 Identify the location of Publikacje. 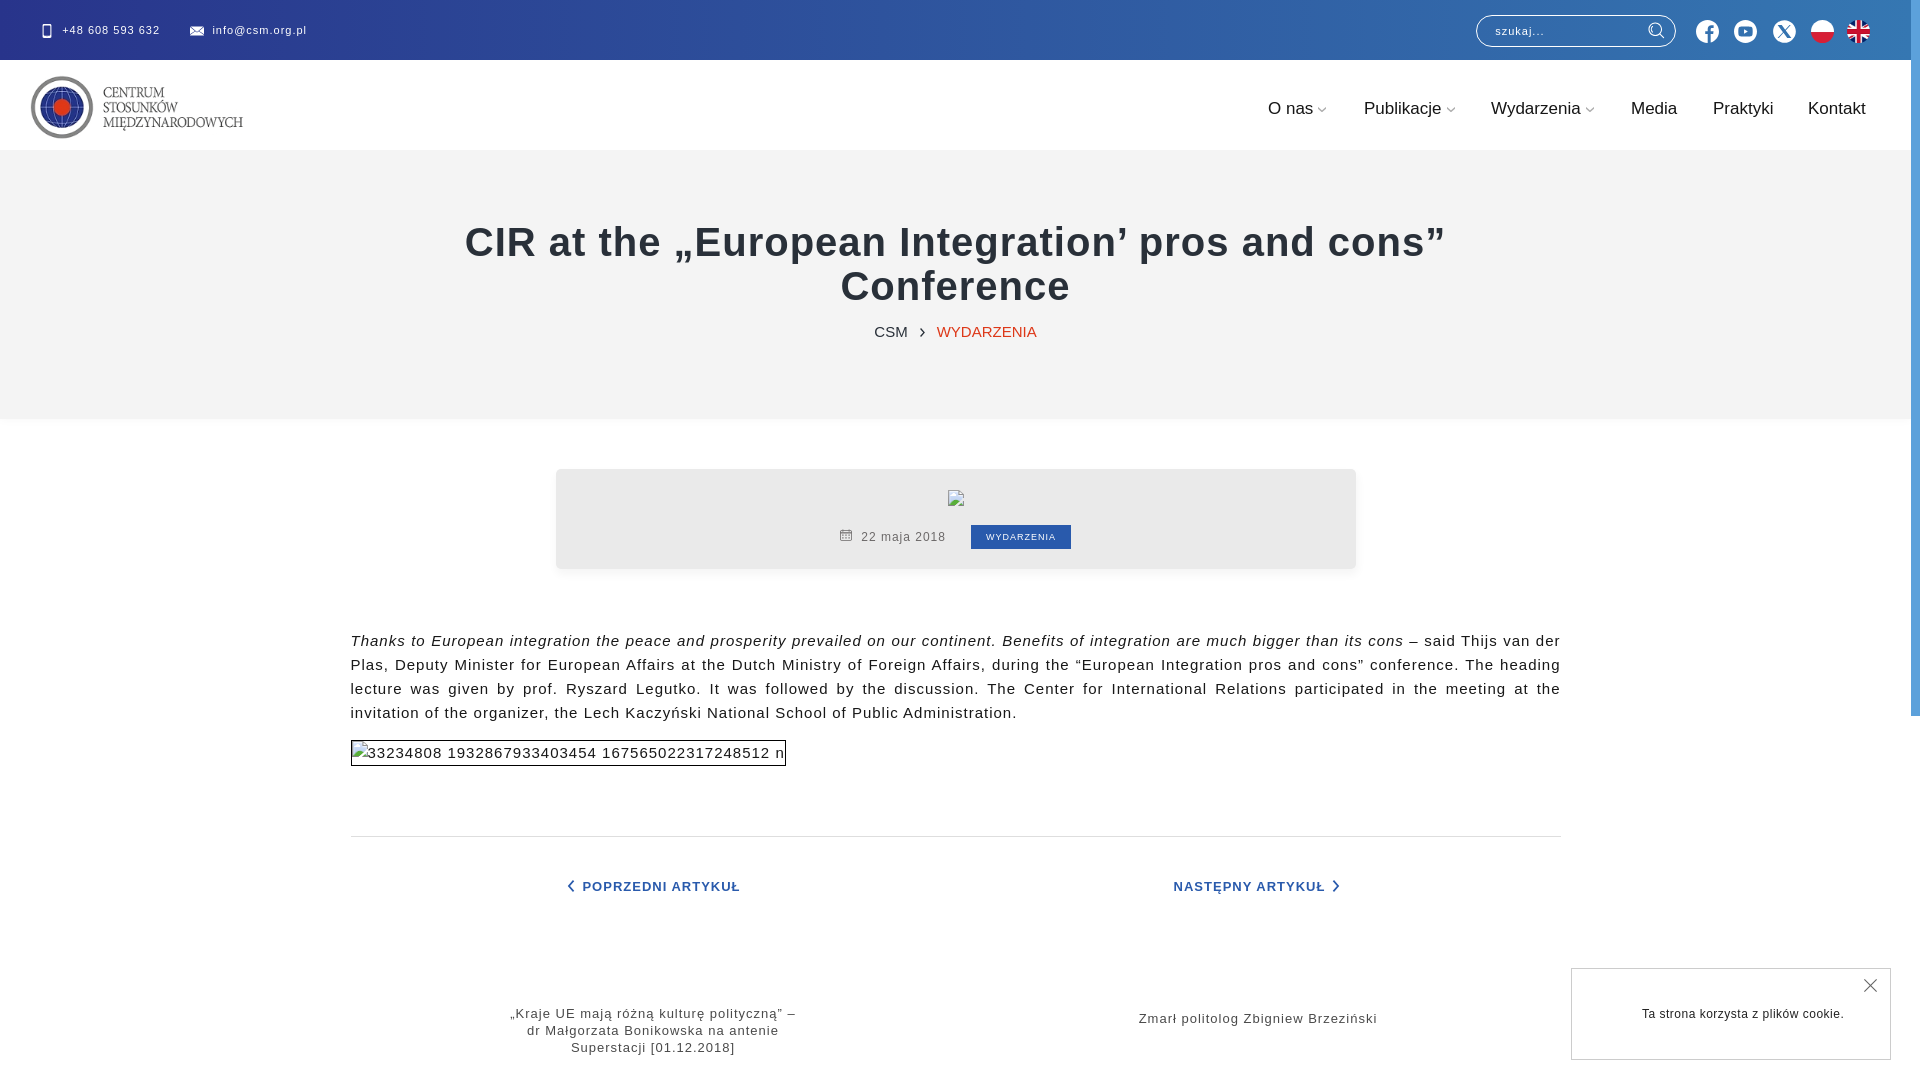
(1410, 126).